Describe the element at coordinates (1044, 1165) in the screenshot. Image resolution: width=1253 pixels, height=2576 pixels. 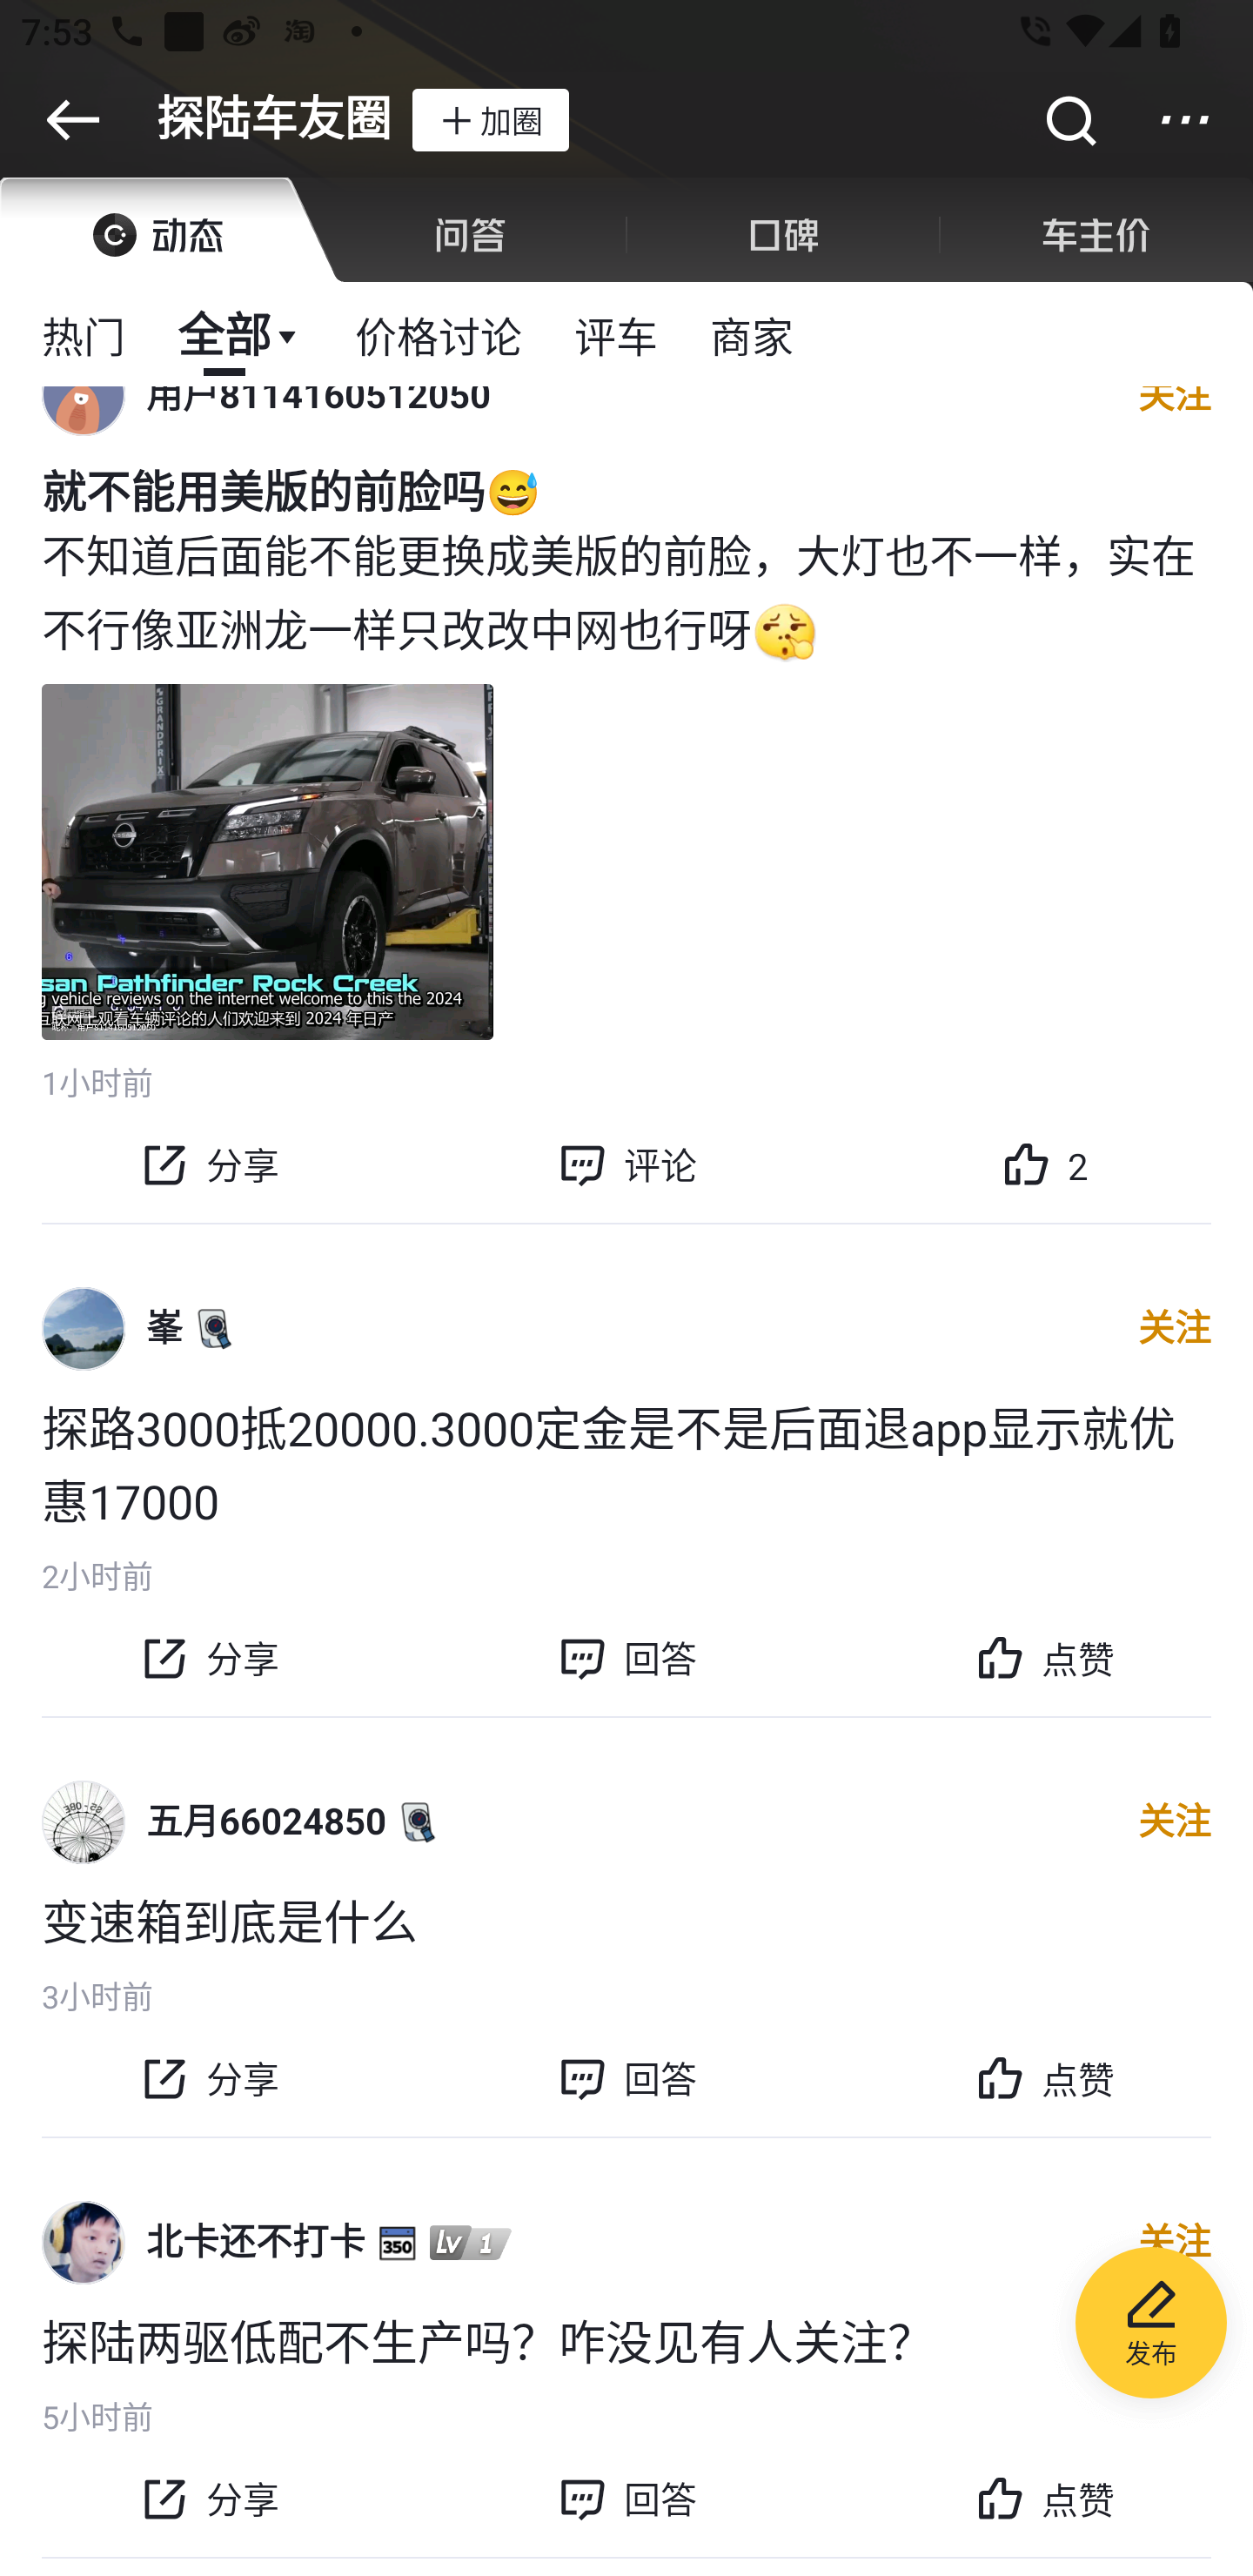
I see `2` at that location.